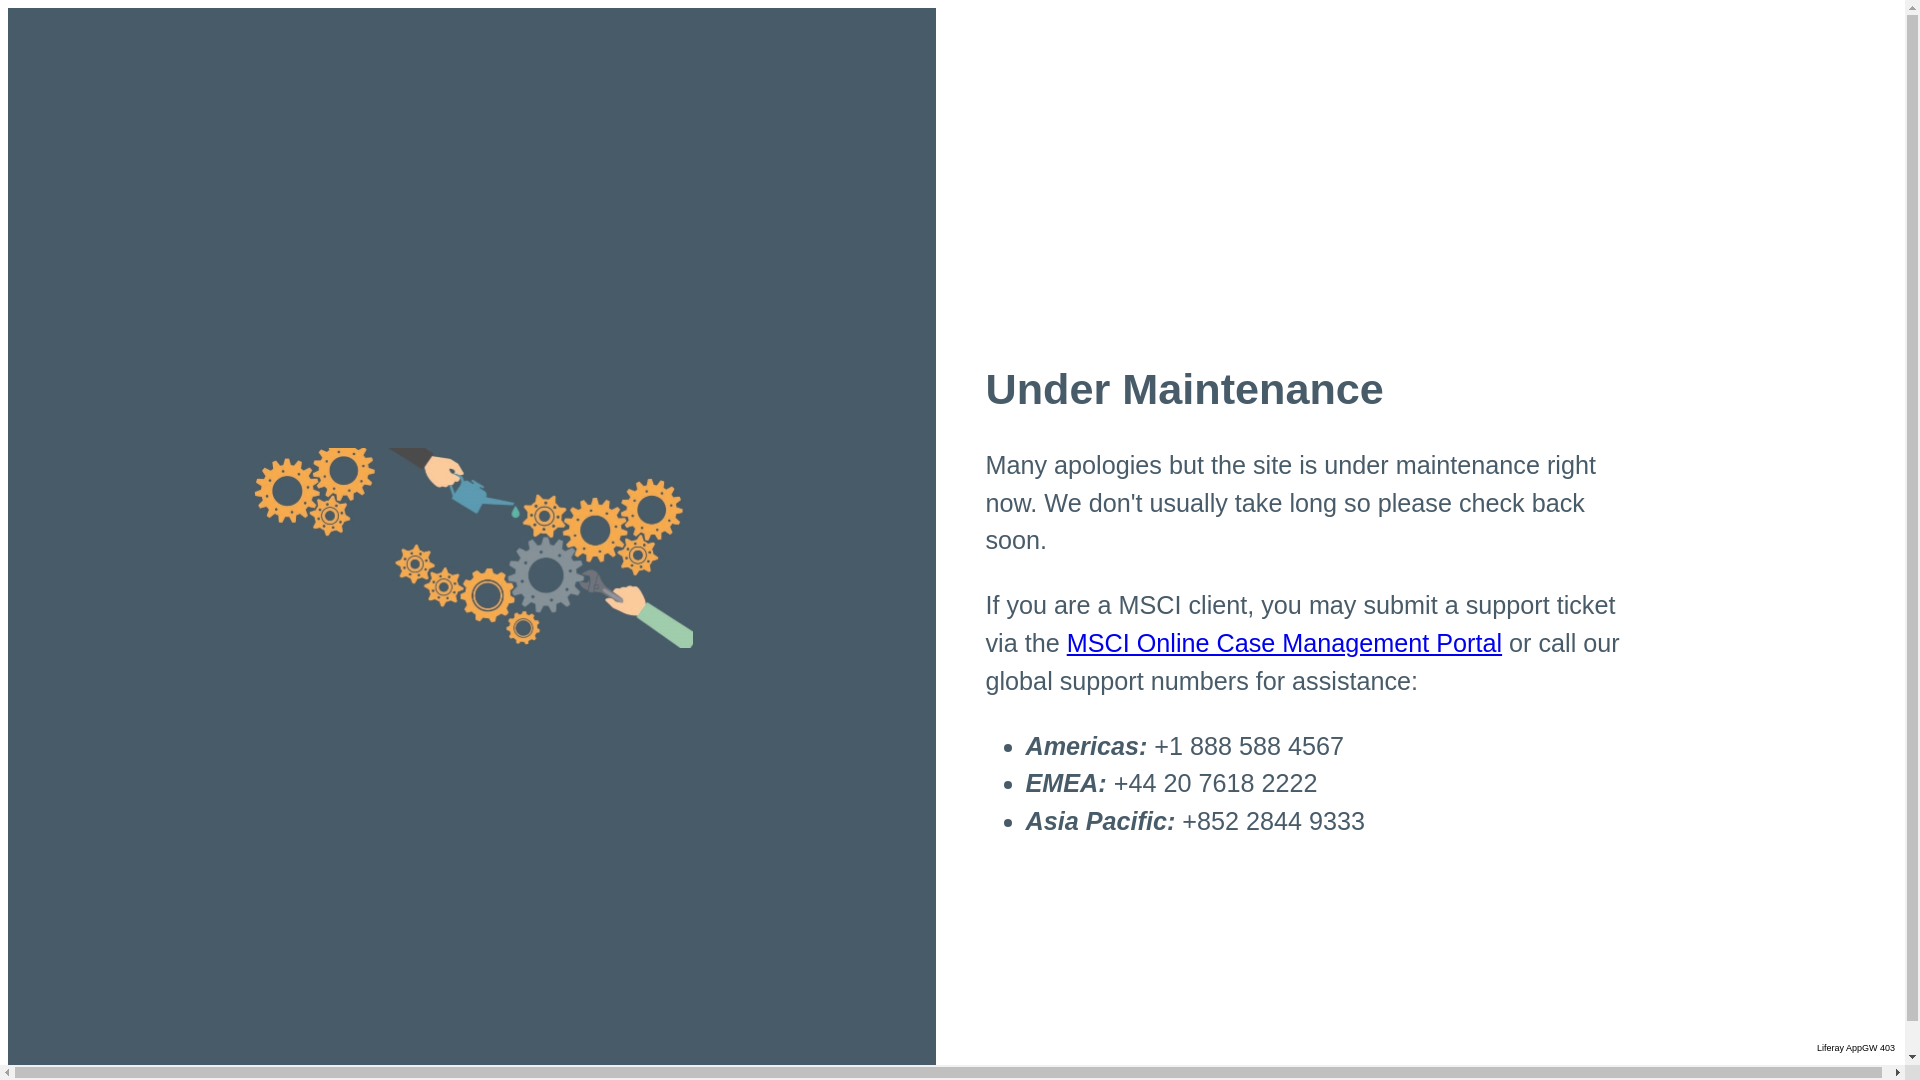  What do you see at coordinates (1284, 642) in the screenshot?
I see `MSCI Online Case Management Portal` at bounding box center [1284, 642].